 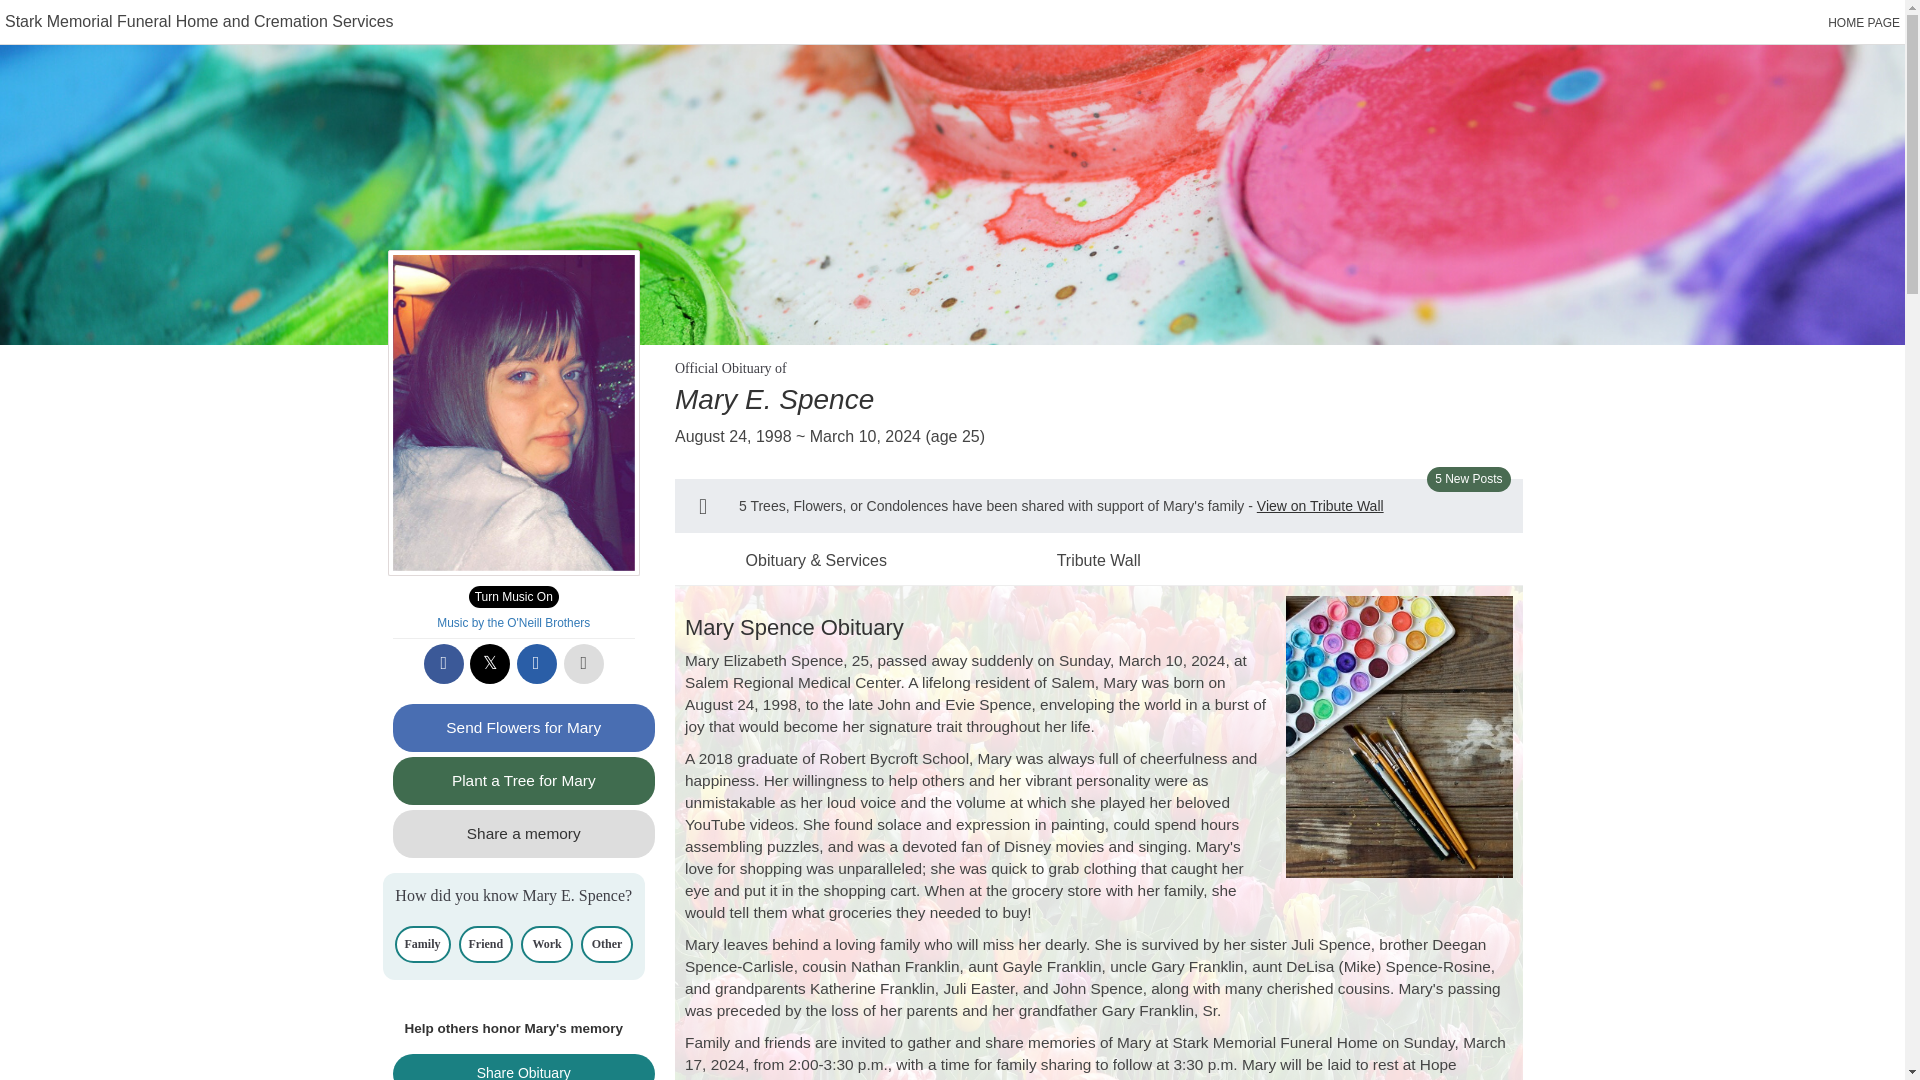 I want to click on Stark Memorial Funeral Home and Cremation Services, so click(x=199, y=21).